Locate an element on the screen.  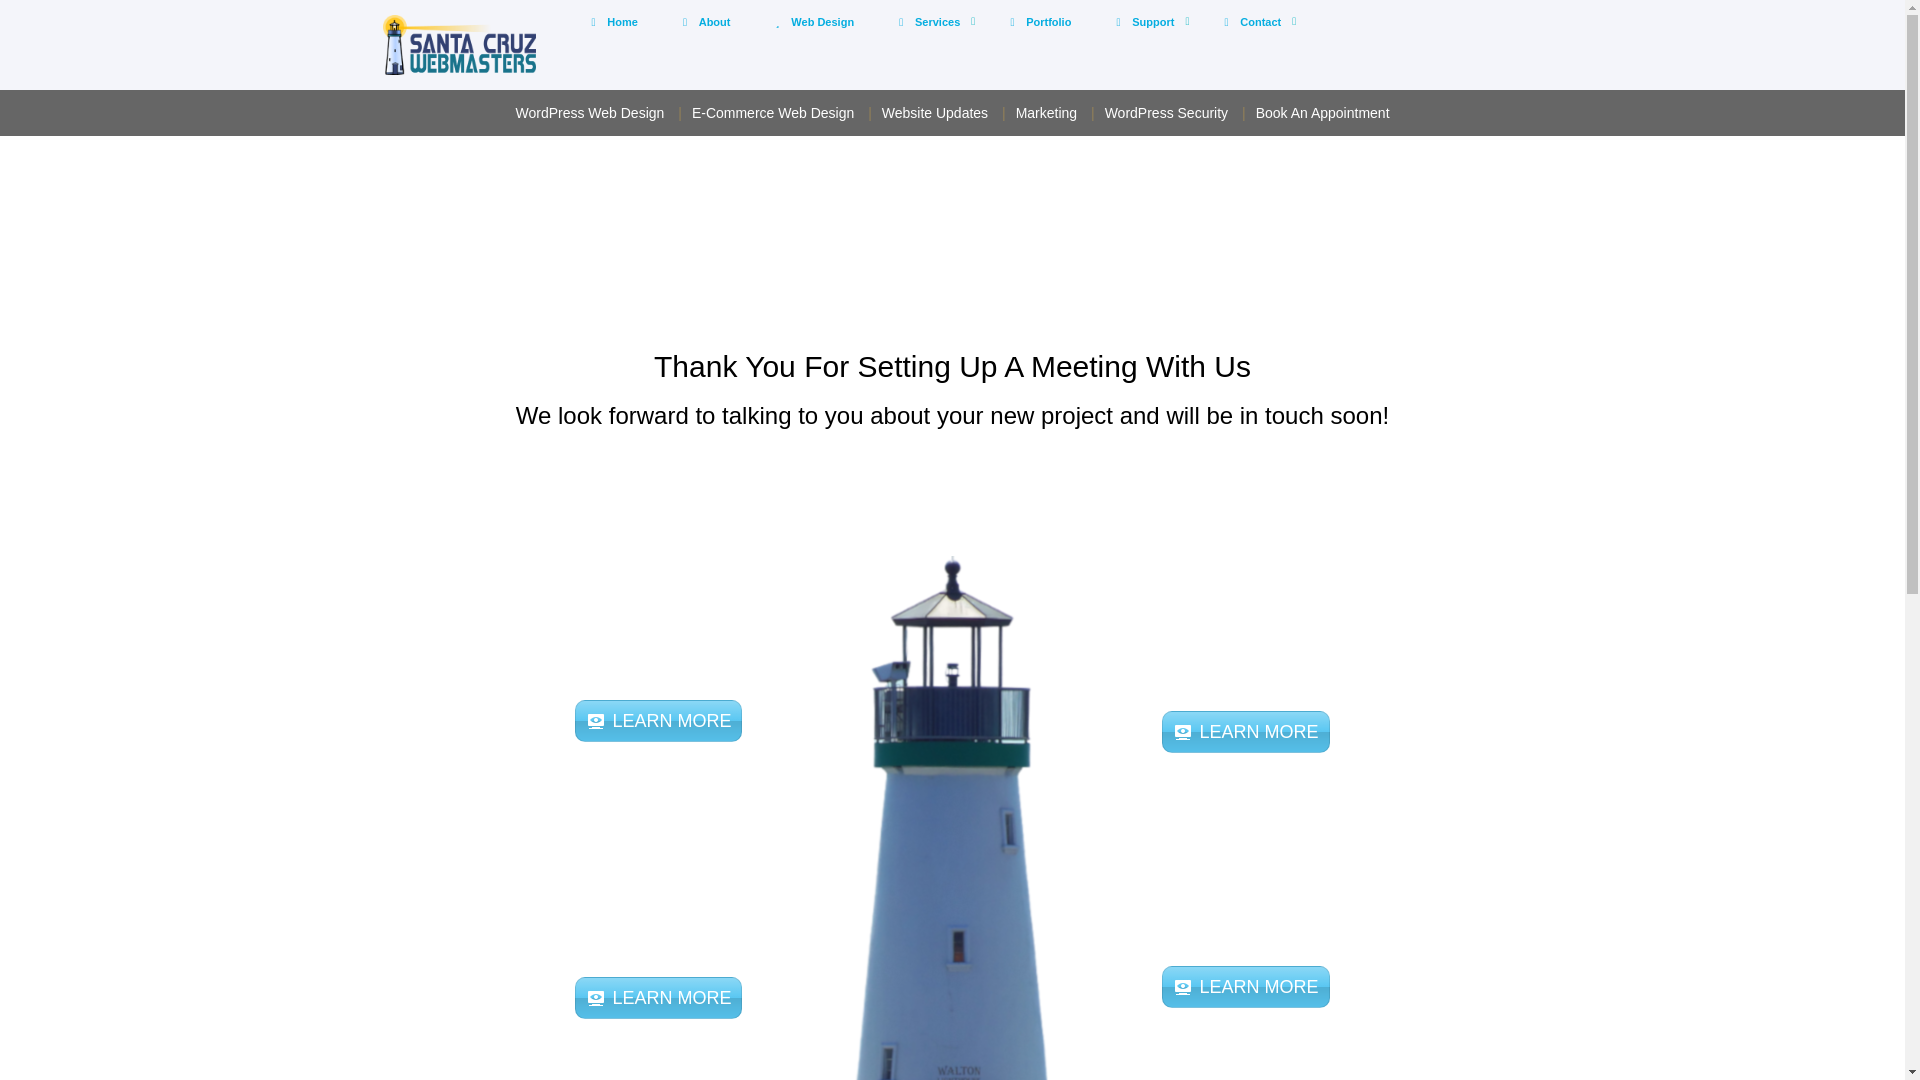
Other Services is located at coordinates (901, 22).